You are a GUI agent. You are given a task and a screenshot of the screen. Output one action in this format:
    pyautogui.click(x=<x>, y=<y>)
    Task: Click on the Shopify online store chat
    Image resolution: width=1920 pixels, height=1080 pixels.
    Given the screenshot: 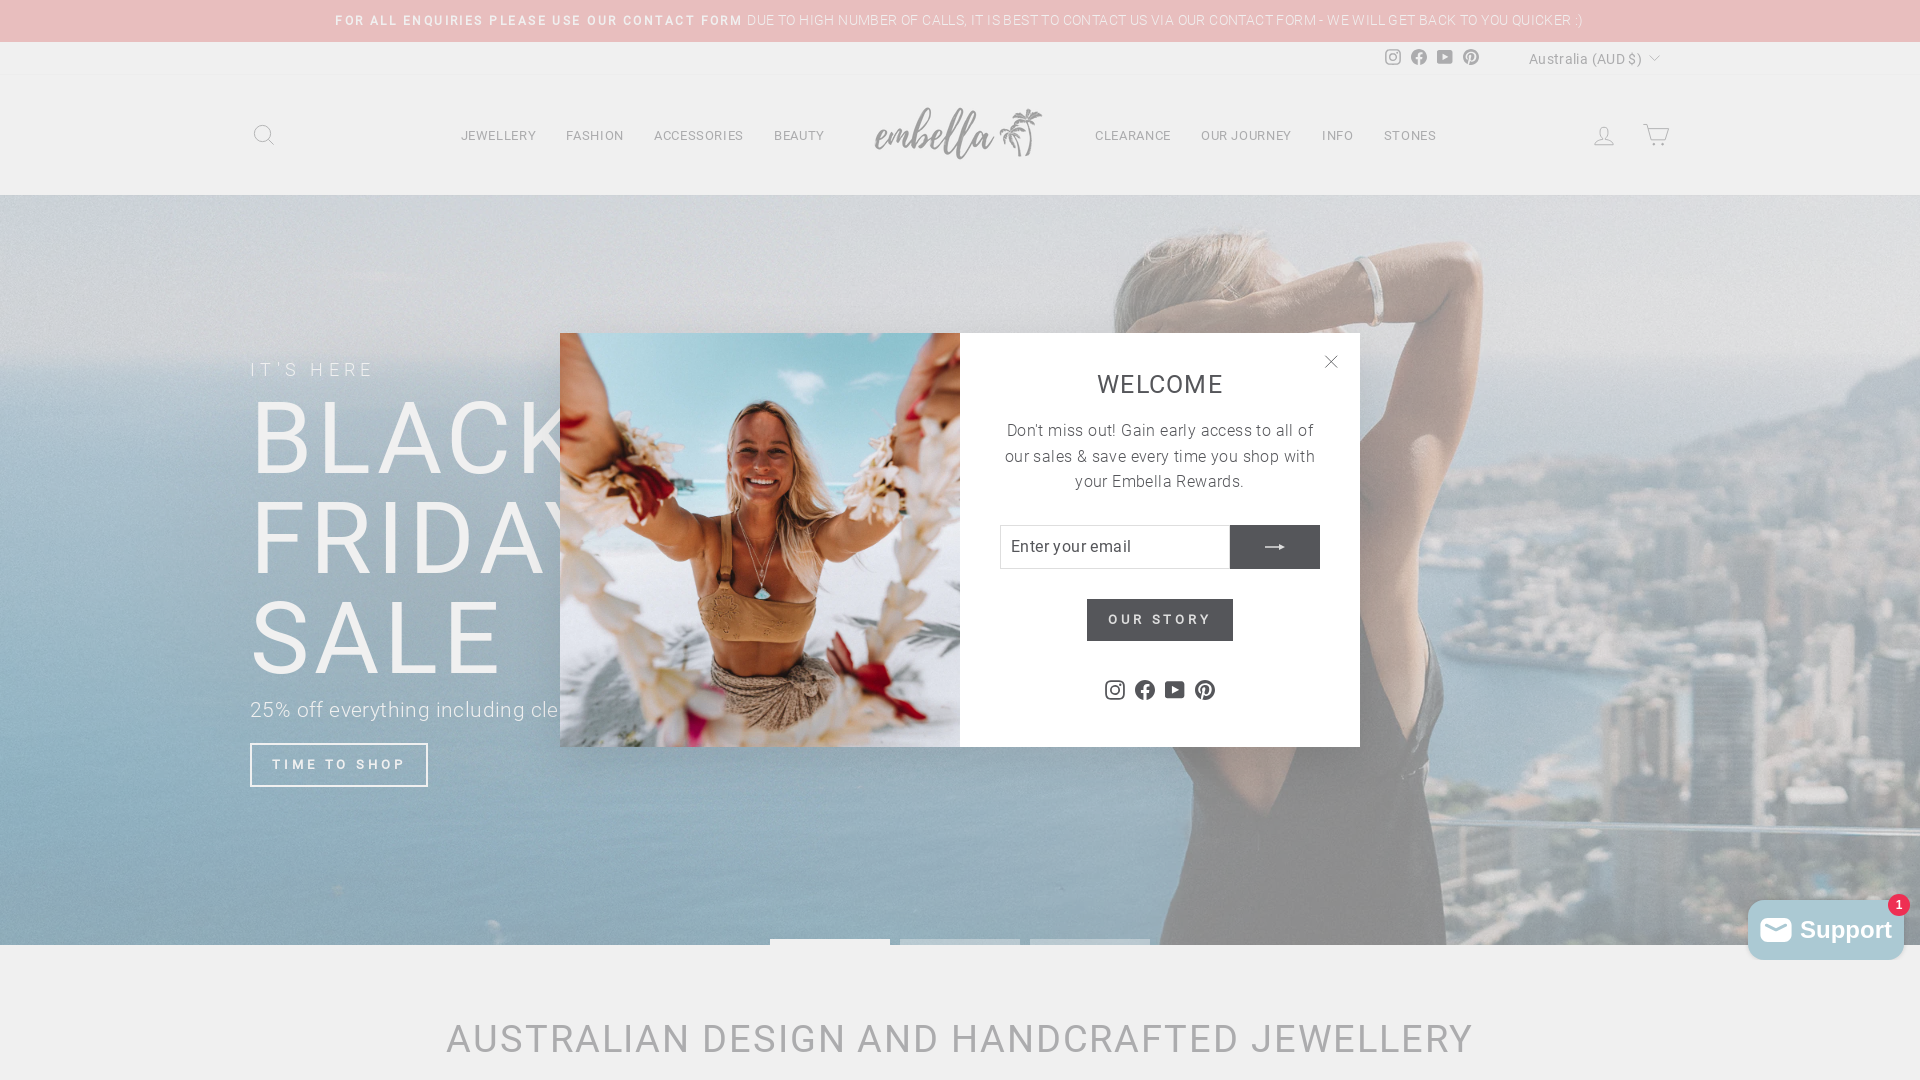 What is the action you would take?
    pyautogui.click(x=1826, y=926)
    